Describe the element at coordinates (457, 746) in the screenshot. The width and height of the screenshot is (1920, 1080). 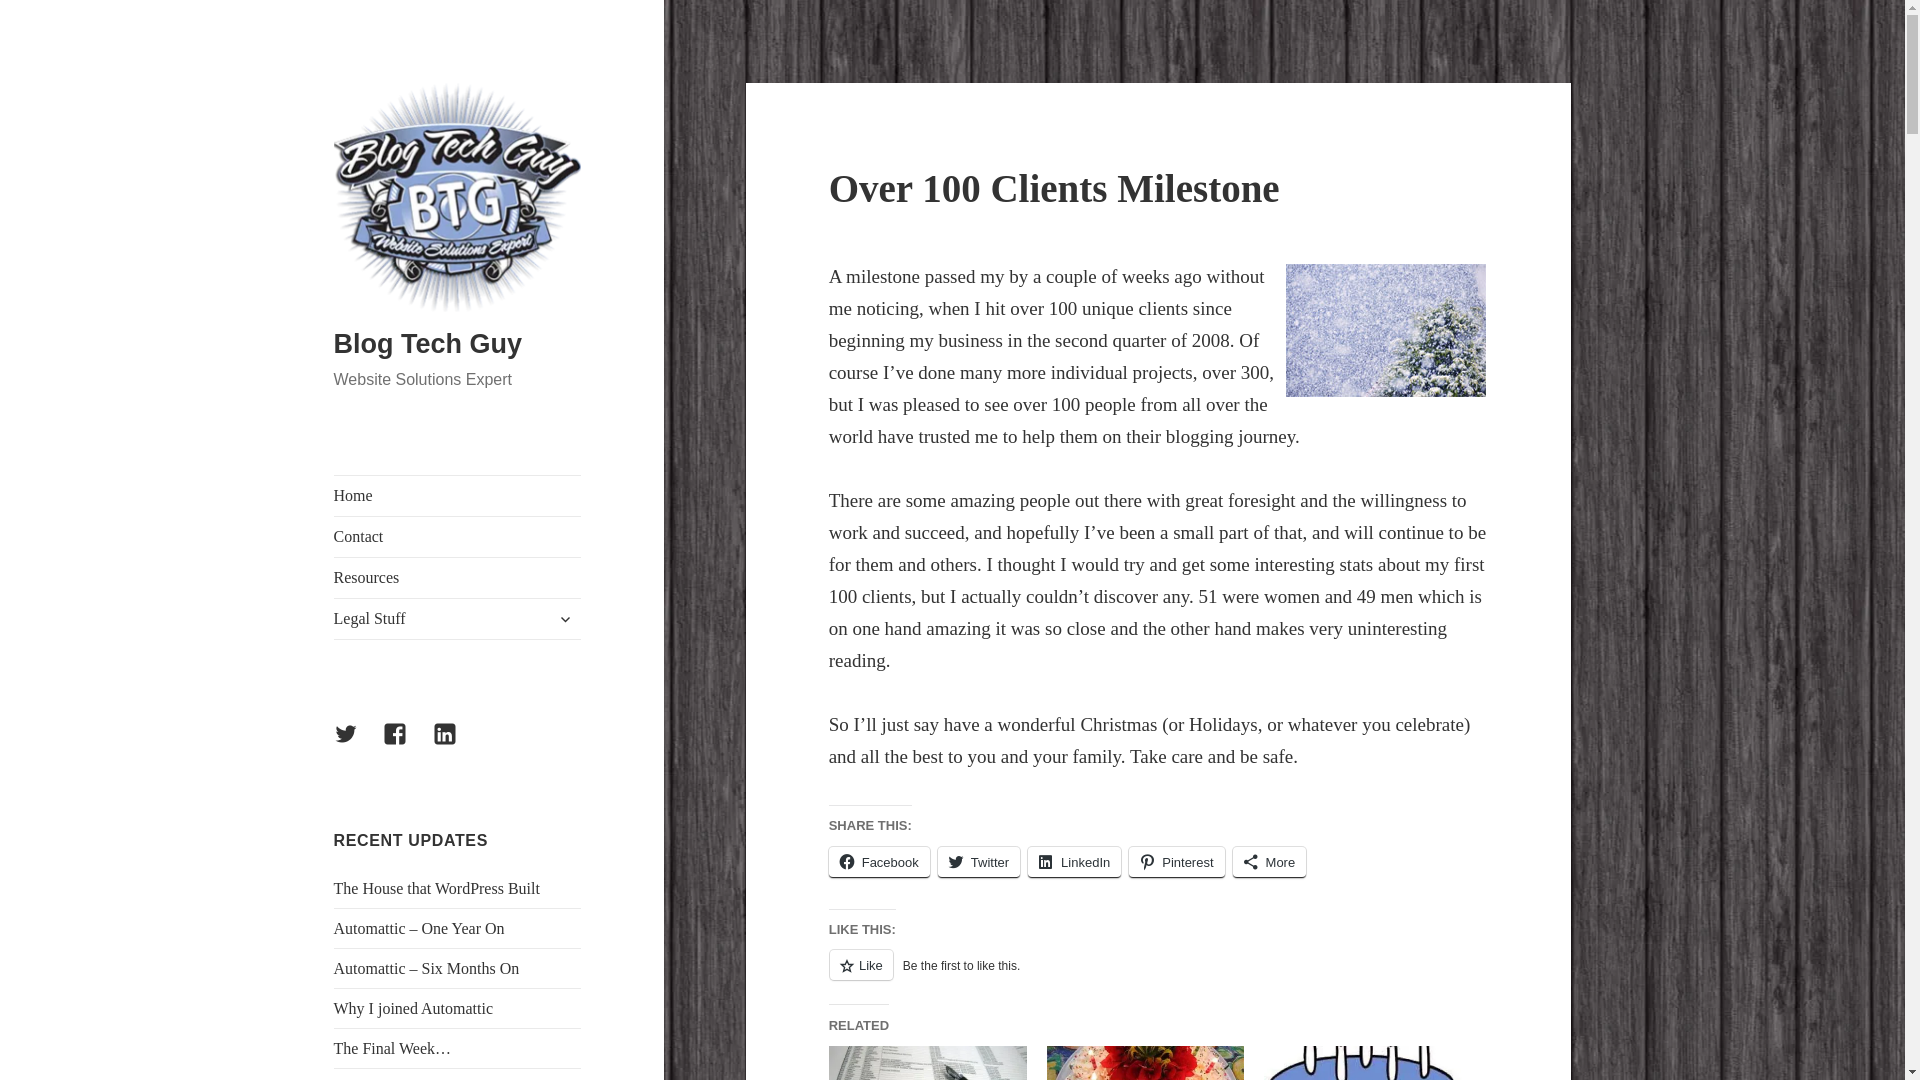
I see `LinkedIn` at that location.